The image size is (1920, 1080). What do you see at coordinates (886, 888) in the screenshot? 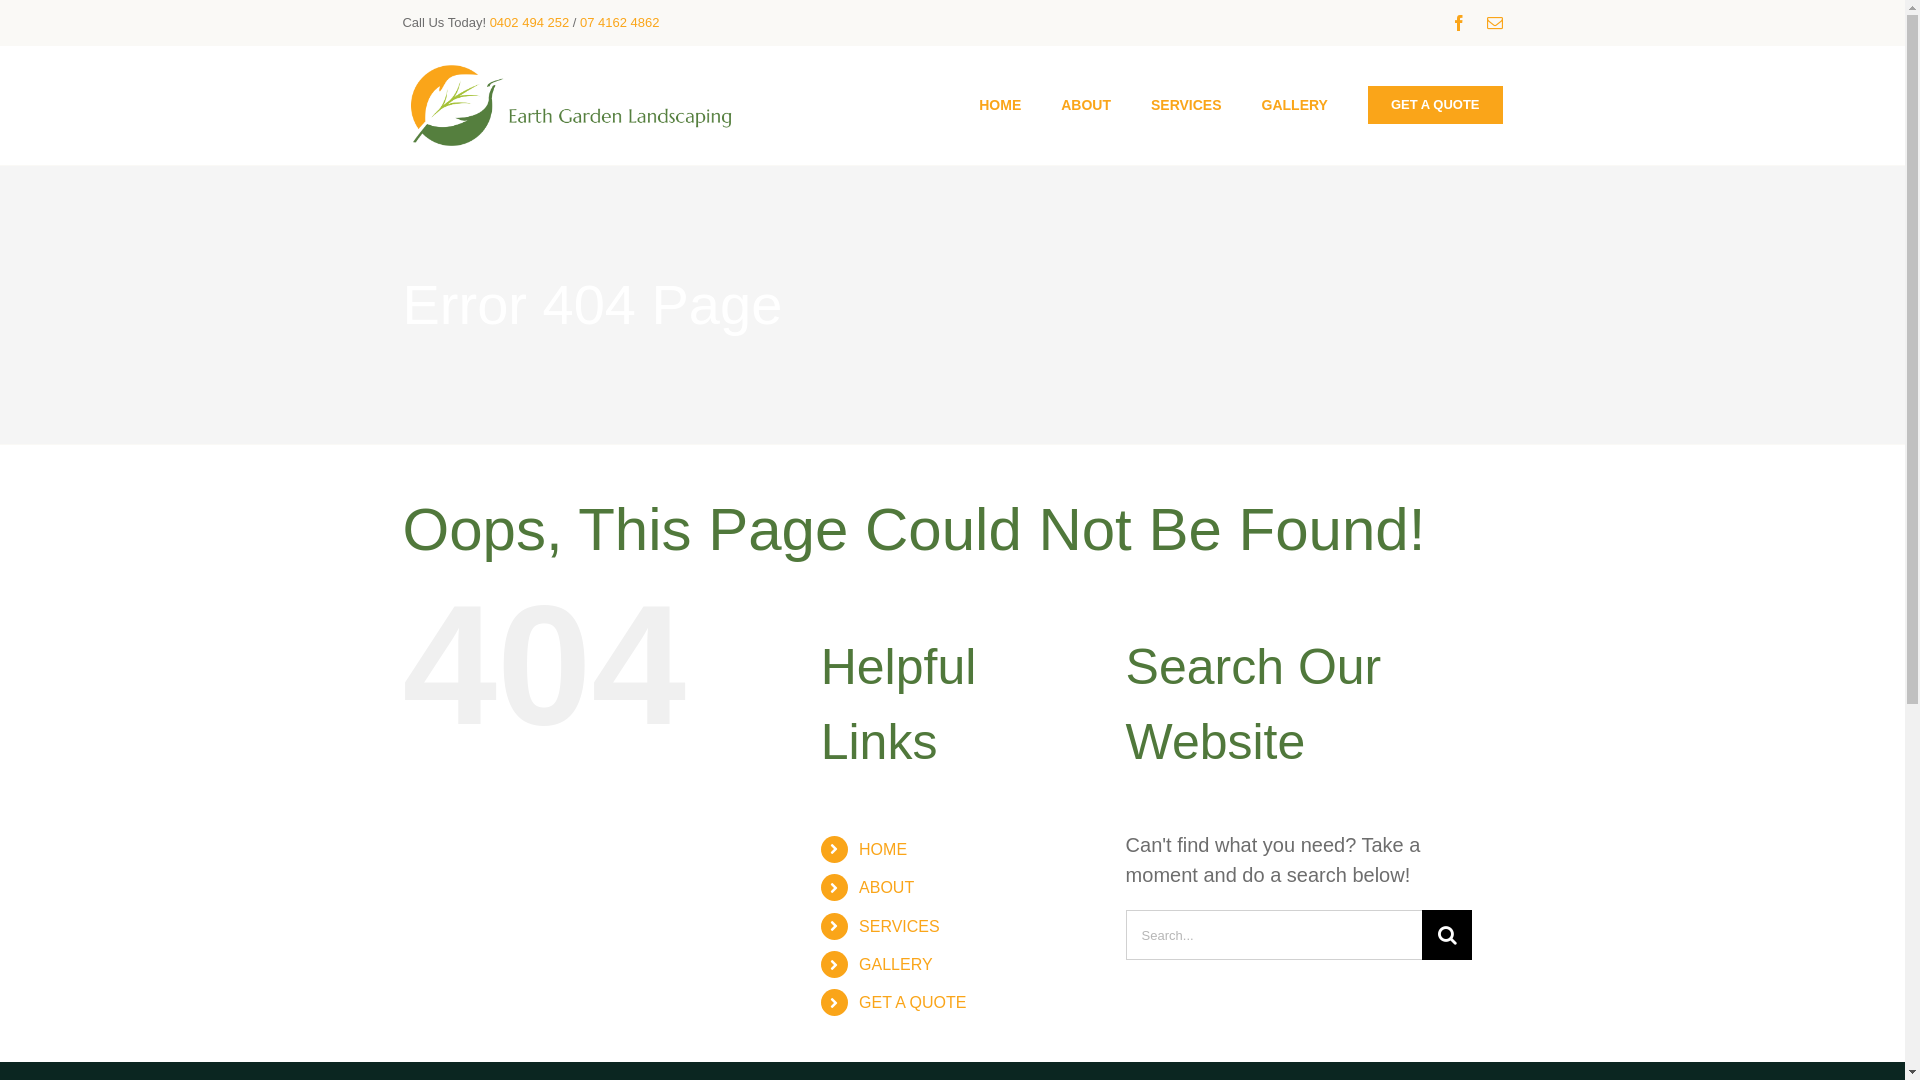
I see `ABOUT` at bounding box center [886, 888].